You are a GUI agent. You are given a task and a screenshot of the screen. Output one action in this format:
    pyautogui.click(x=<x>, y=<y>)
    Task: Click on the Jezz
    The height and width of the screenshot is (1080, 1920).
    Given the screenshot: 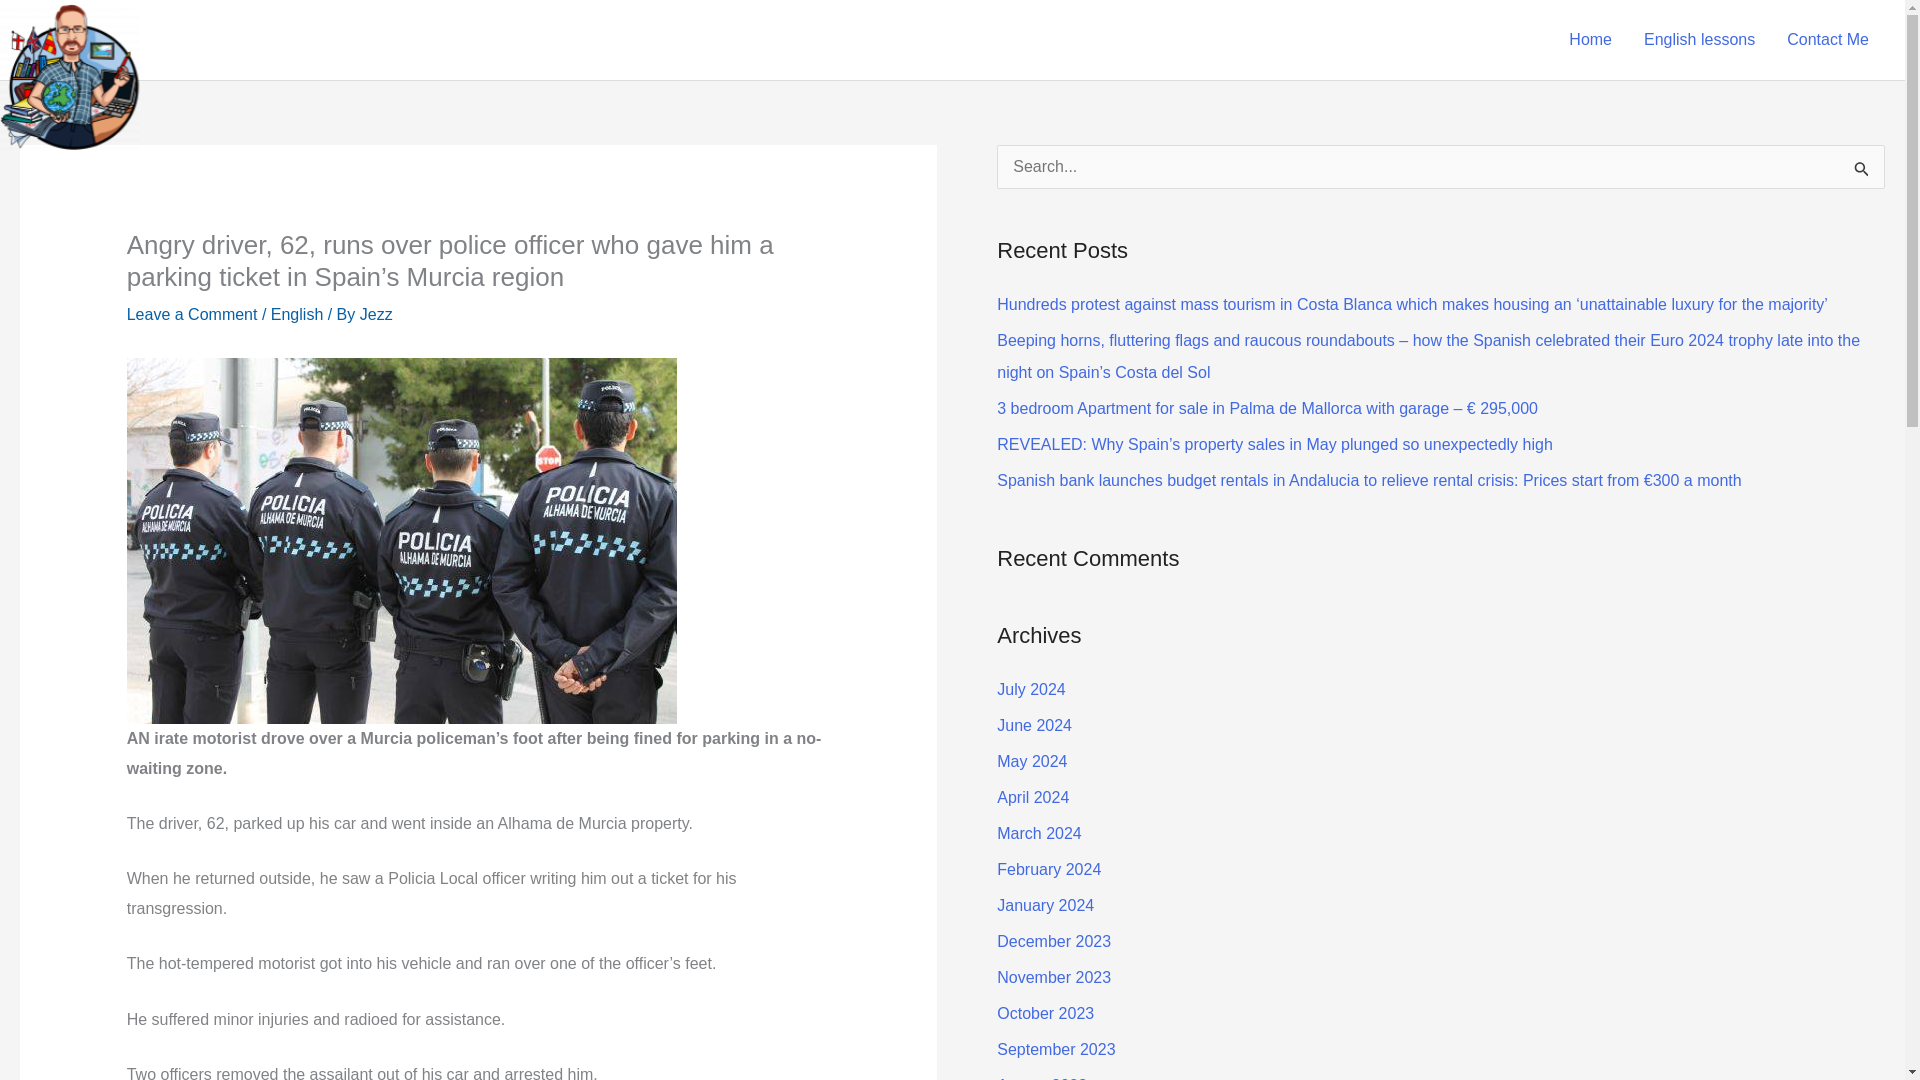 What is the action you would take?
    pyautogui.click(x=376, y=314)
    